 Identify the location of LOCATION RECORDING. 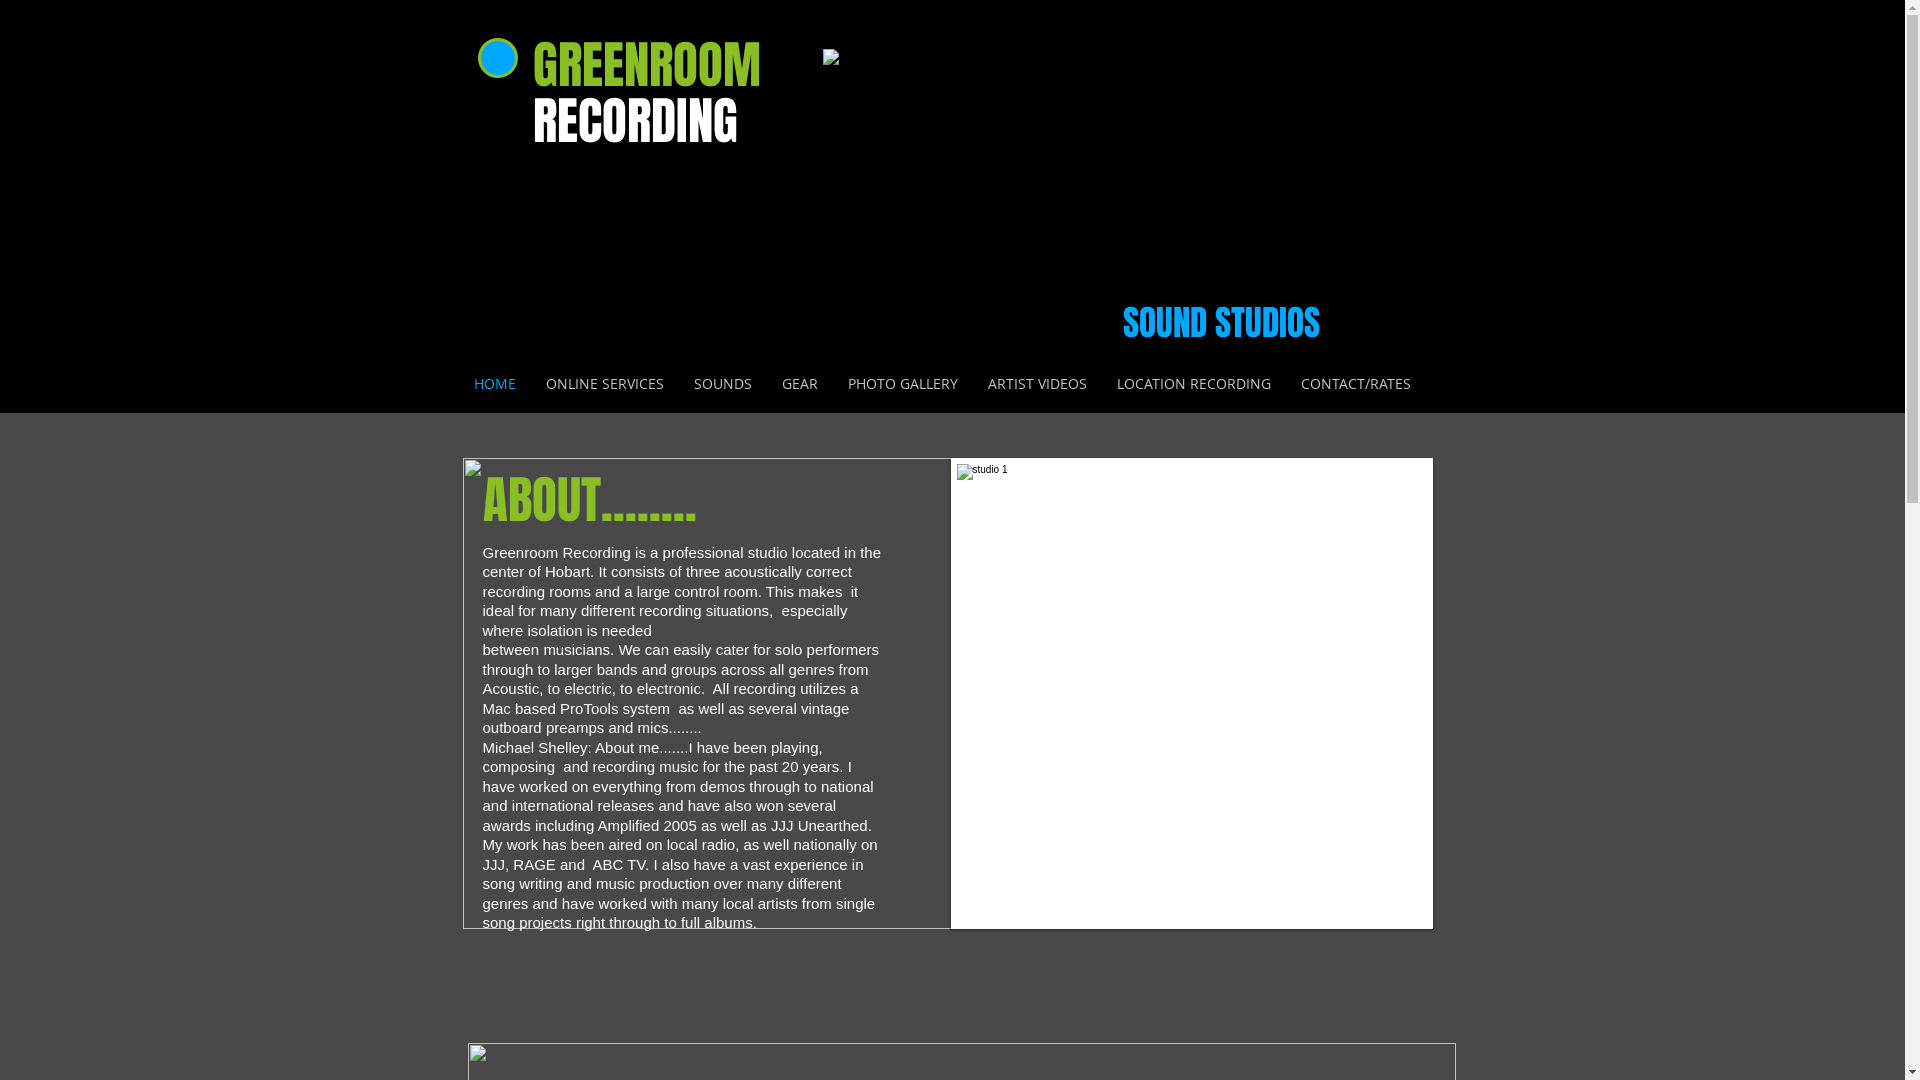
(1194, 384).